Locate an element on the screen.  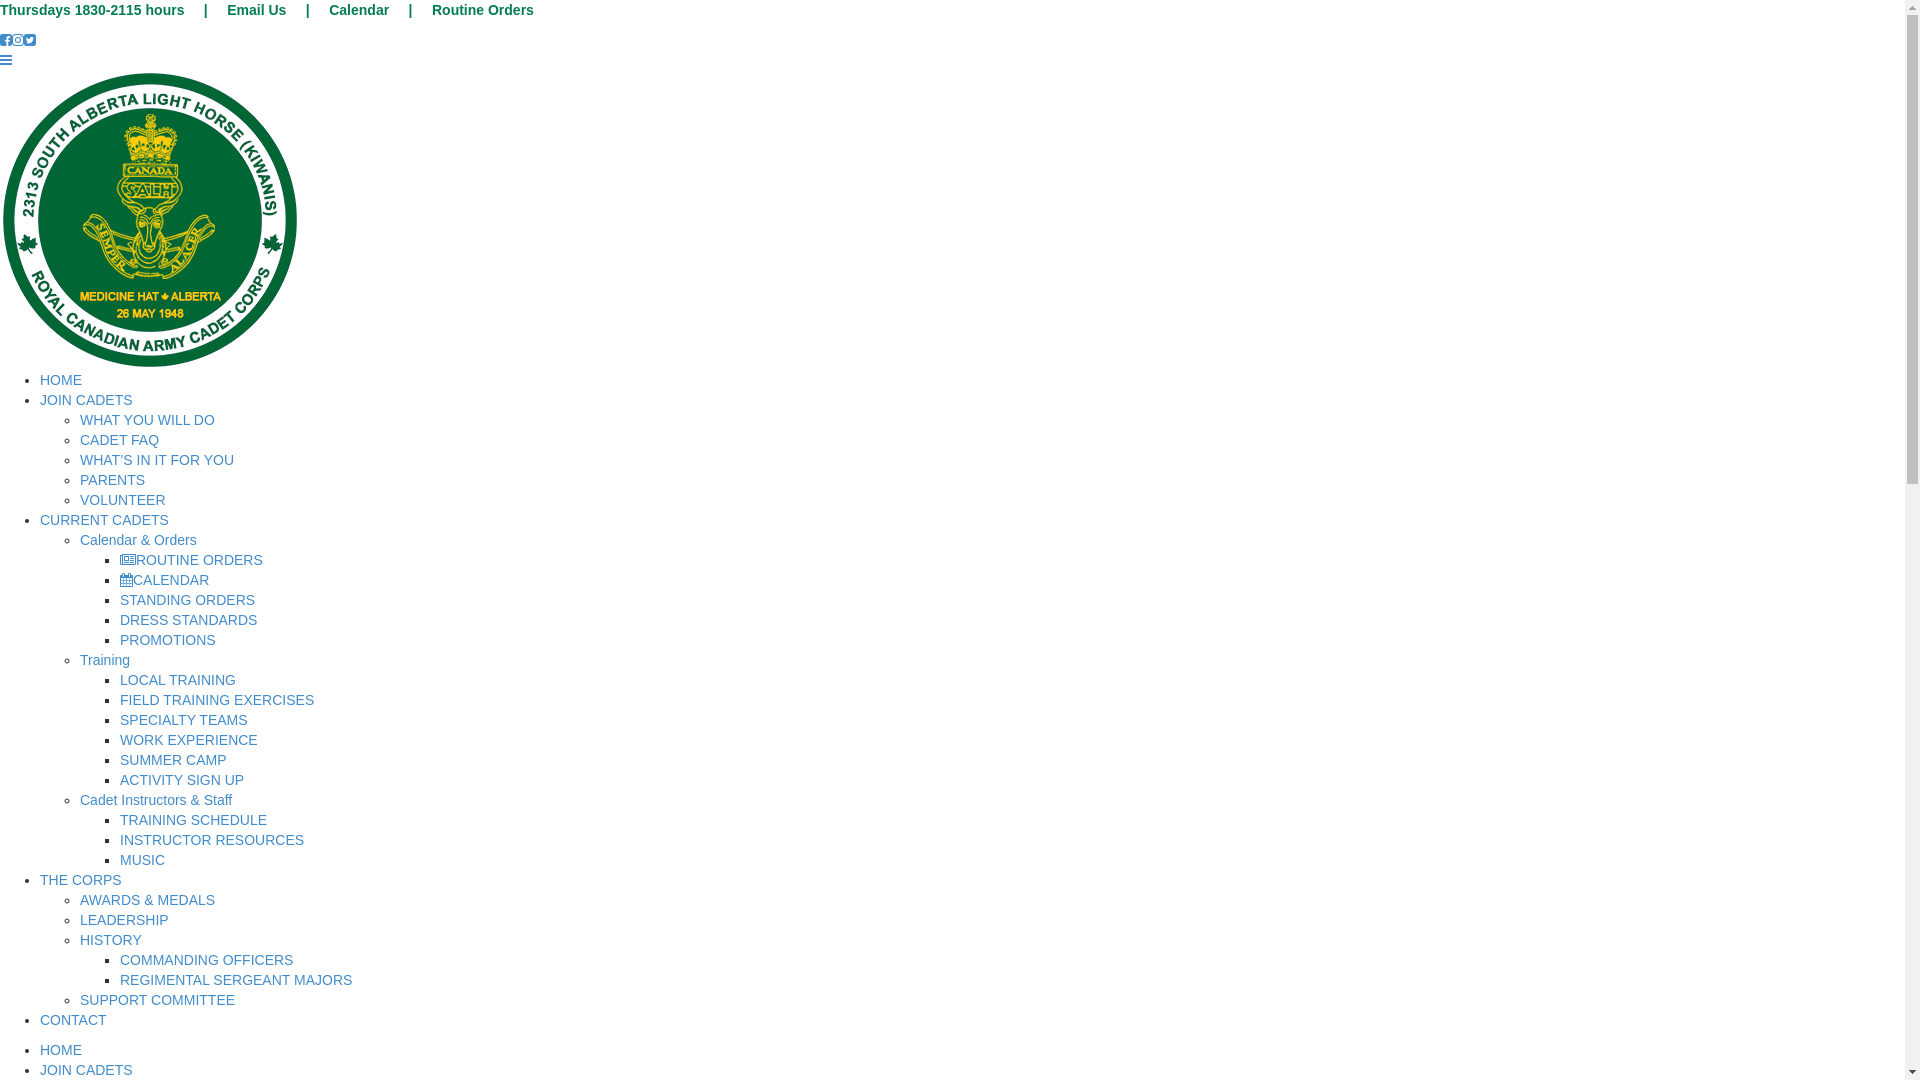
TRAINING SCHEDULE is located at coordinates (194, 820).